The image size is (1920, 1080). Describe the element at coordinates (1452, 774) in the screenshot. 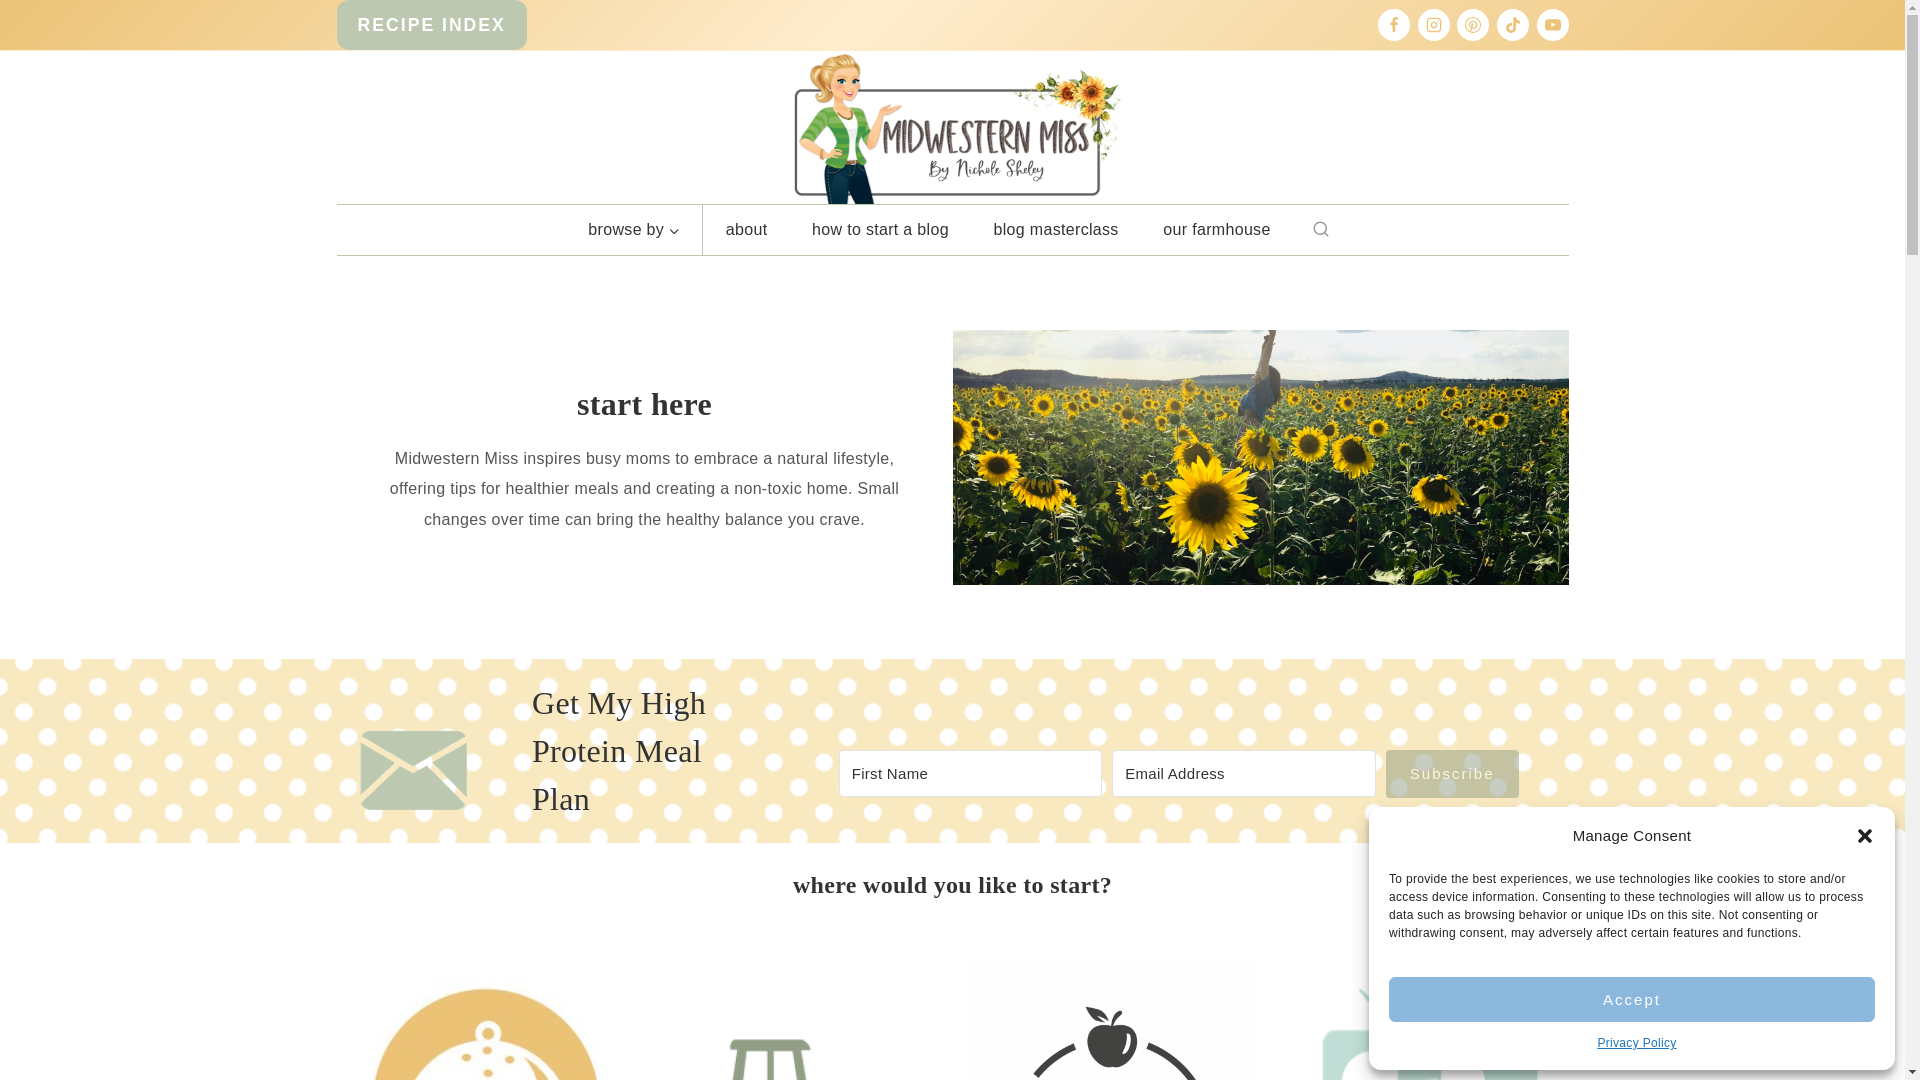

I see `Subscribe` at that location.